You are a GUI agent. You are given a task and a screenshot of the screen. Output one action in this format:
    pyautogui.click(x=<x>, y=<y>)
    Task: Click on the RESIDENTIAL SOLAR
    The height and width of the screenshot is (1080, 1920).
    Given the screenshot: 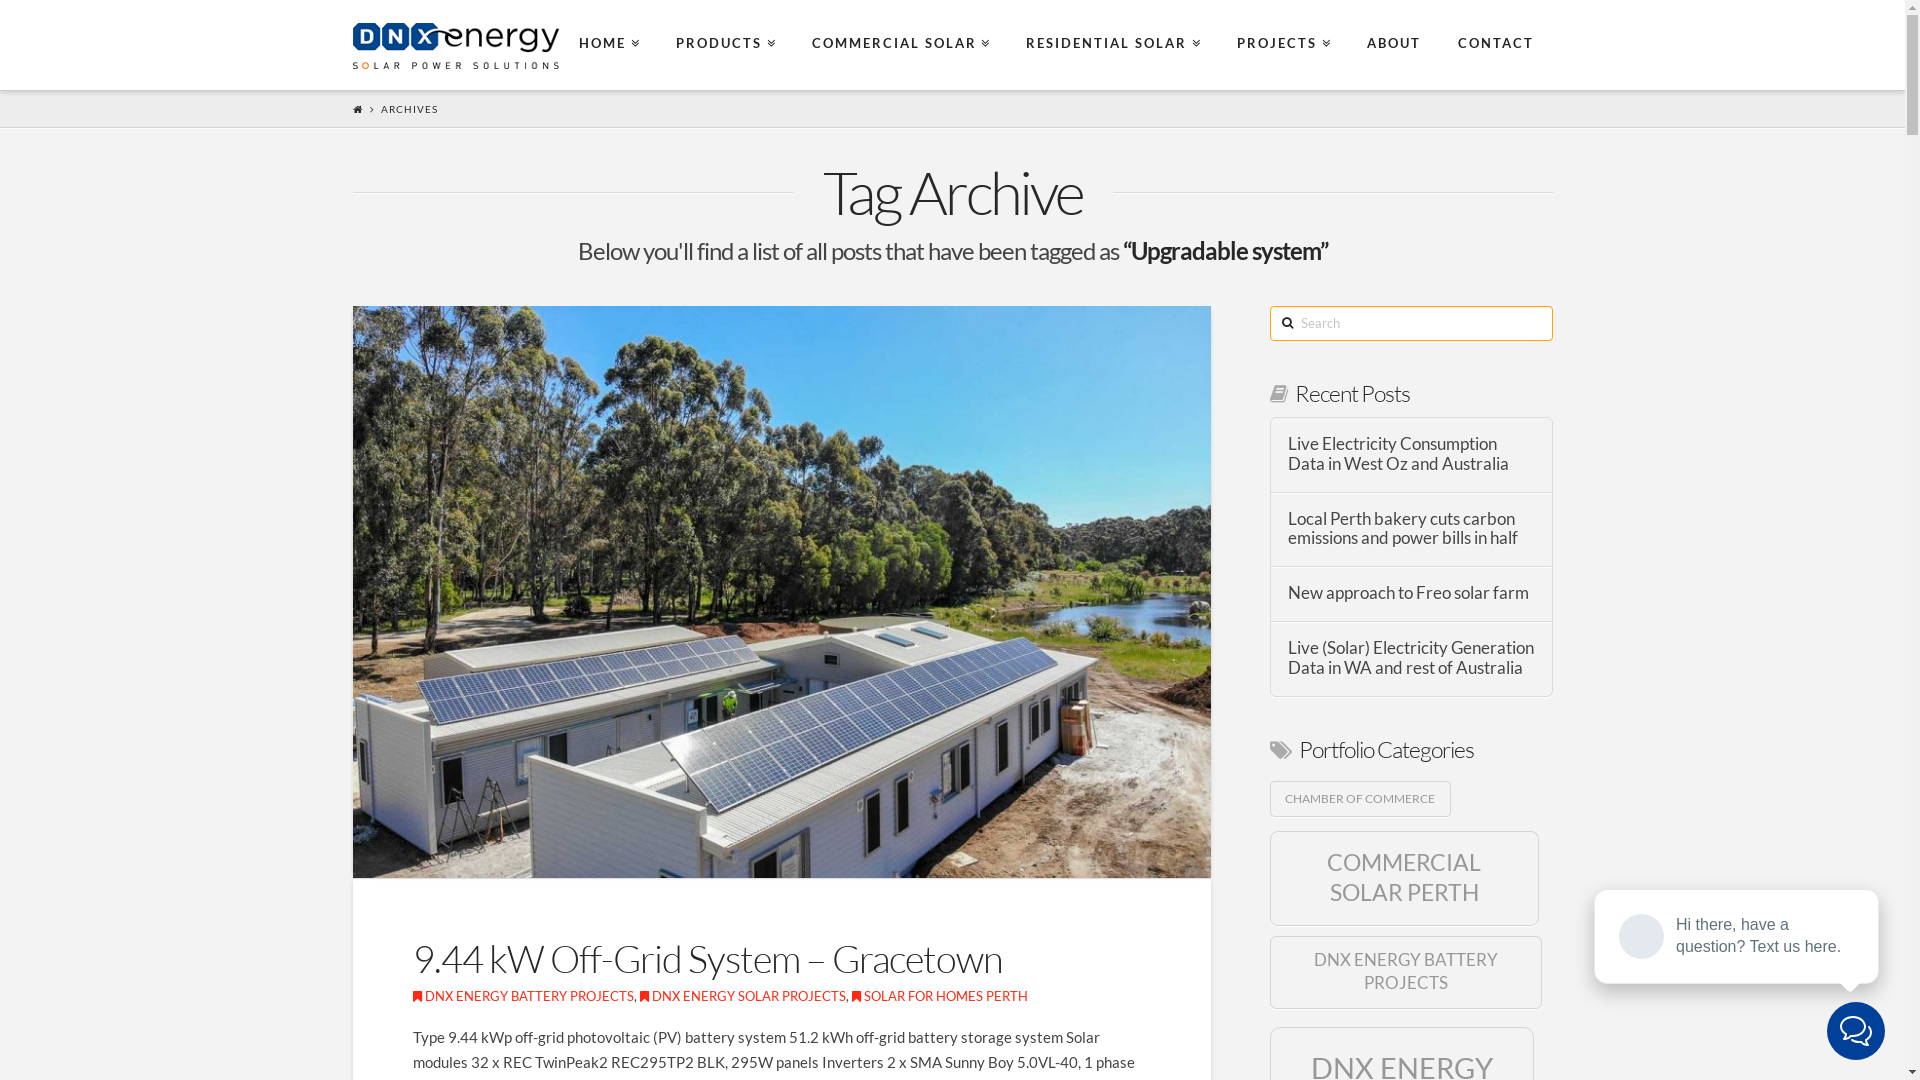 What is the action you would take?
    pyautogui.click(x=1114, y=45)
    